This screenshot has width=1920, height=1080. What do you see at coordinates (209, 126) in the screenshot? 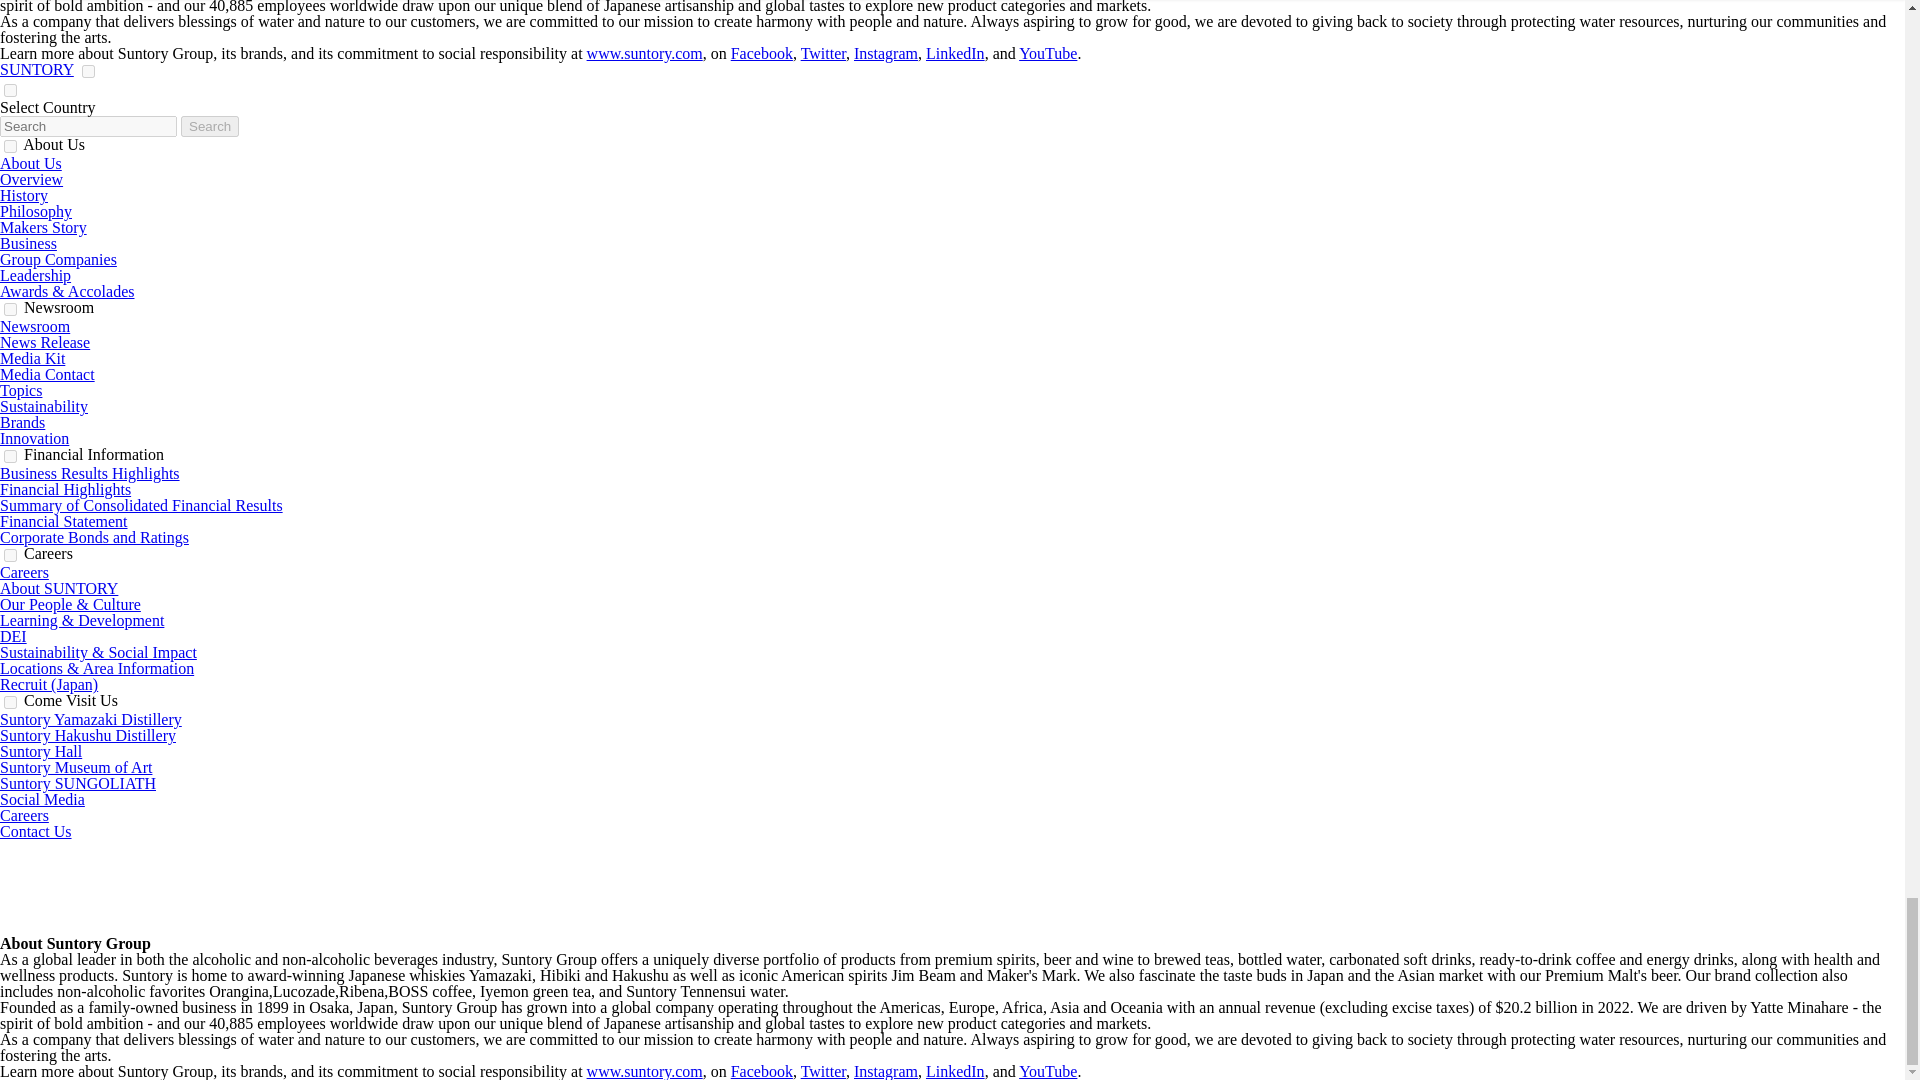
I see `Search` at bounding box center [209, 126].